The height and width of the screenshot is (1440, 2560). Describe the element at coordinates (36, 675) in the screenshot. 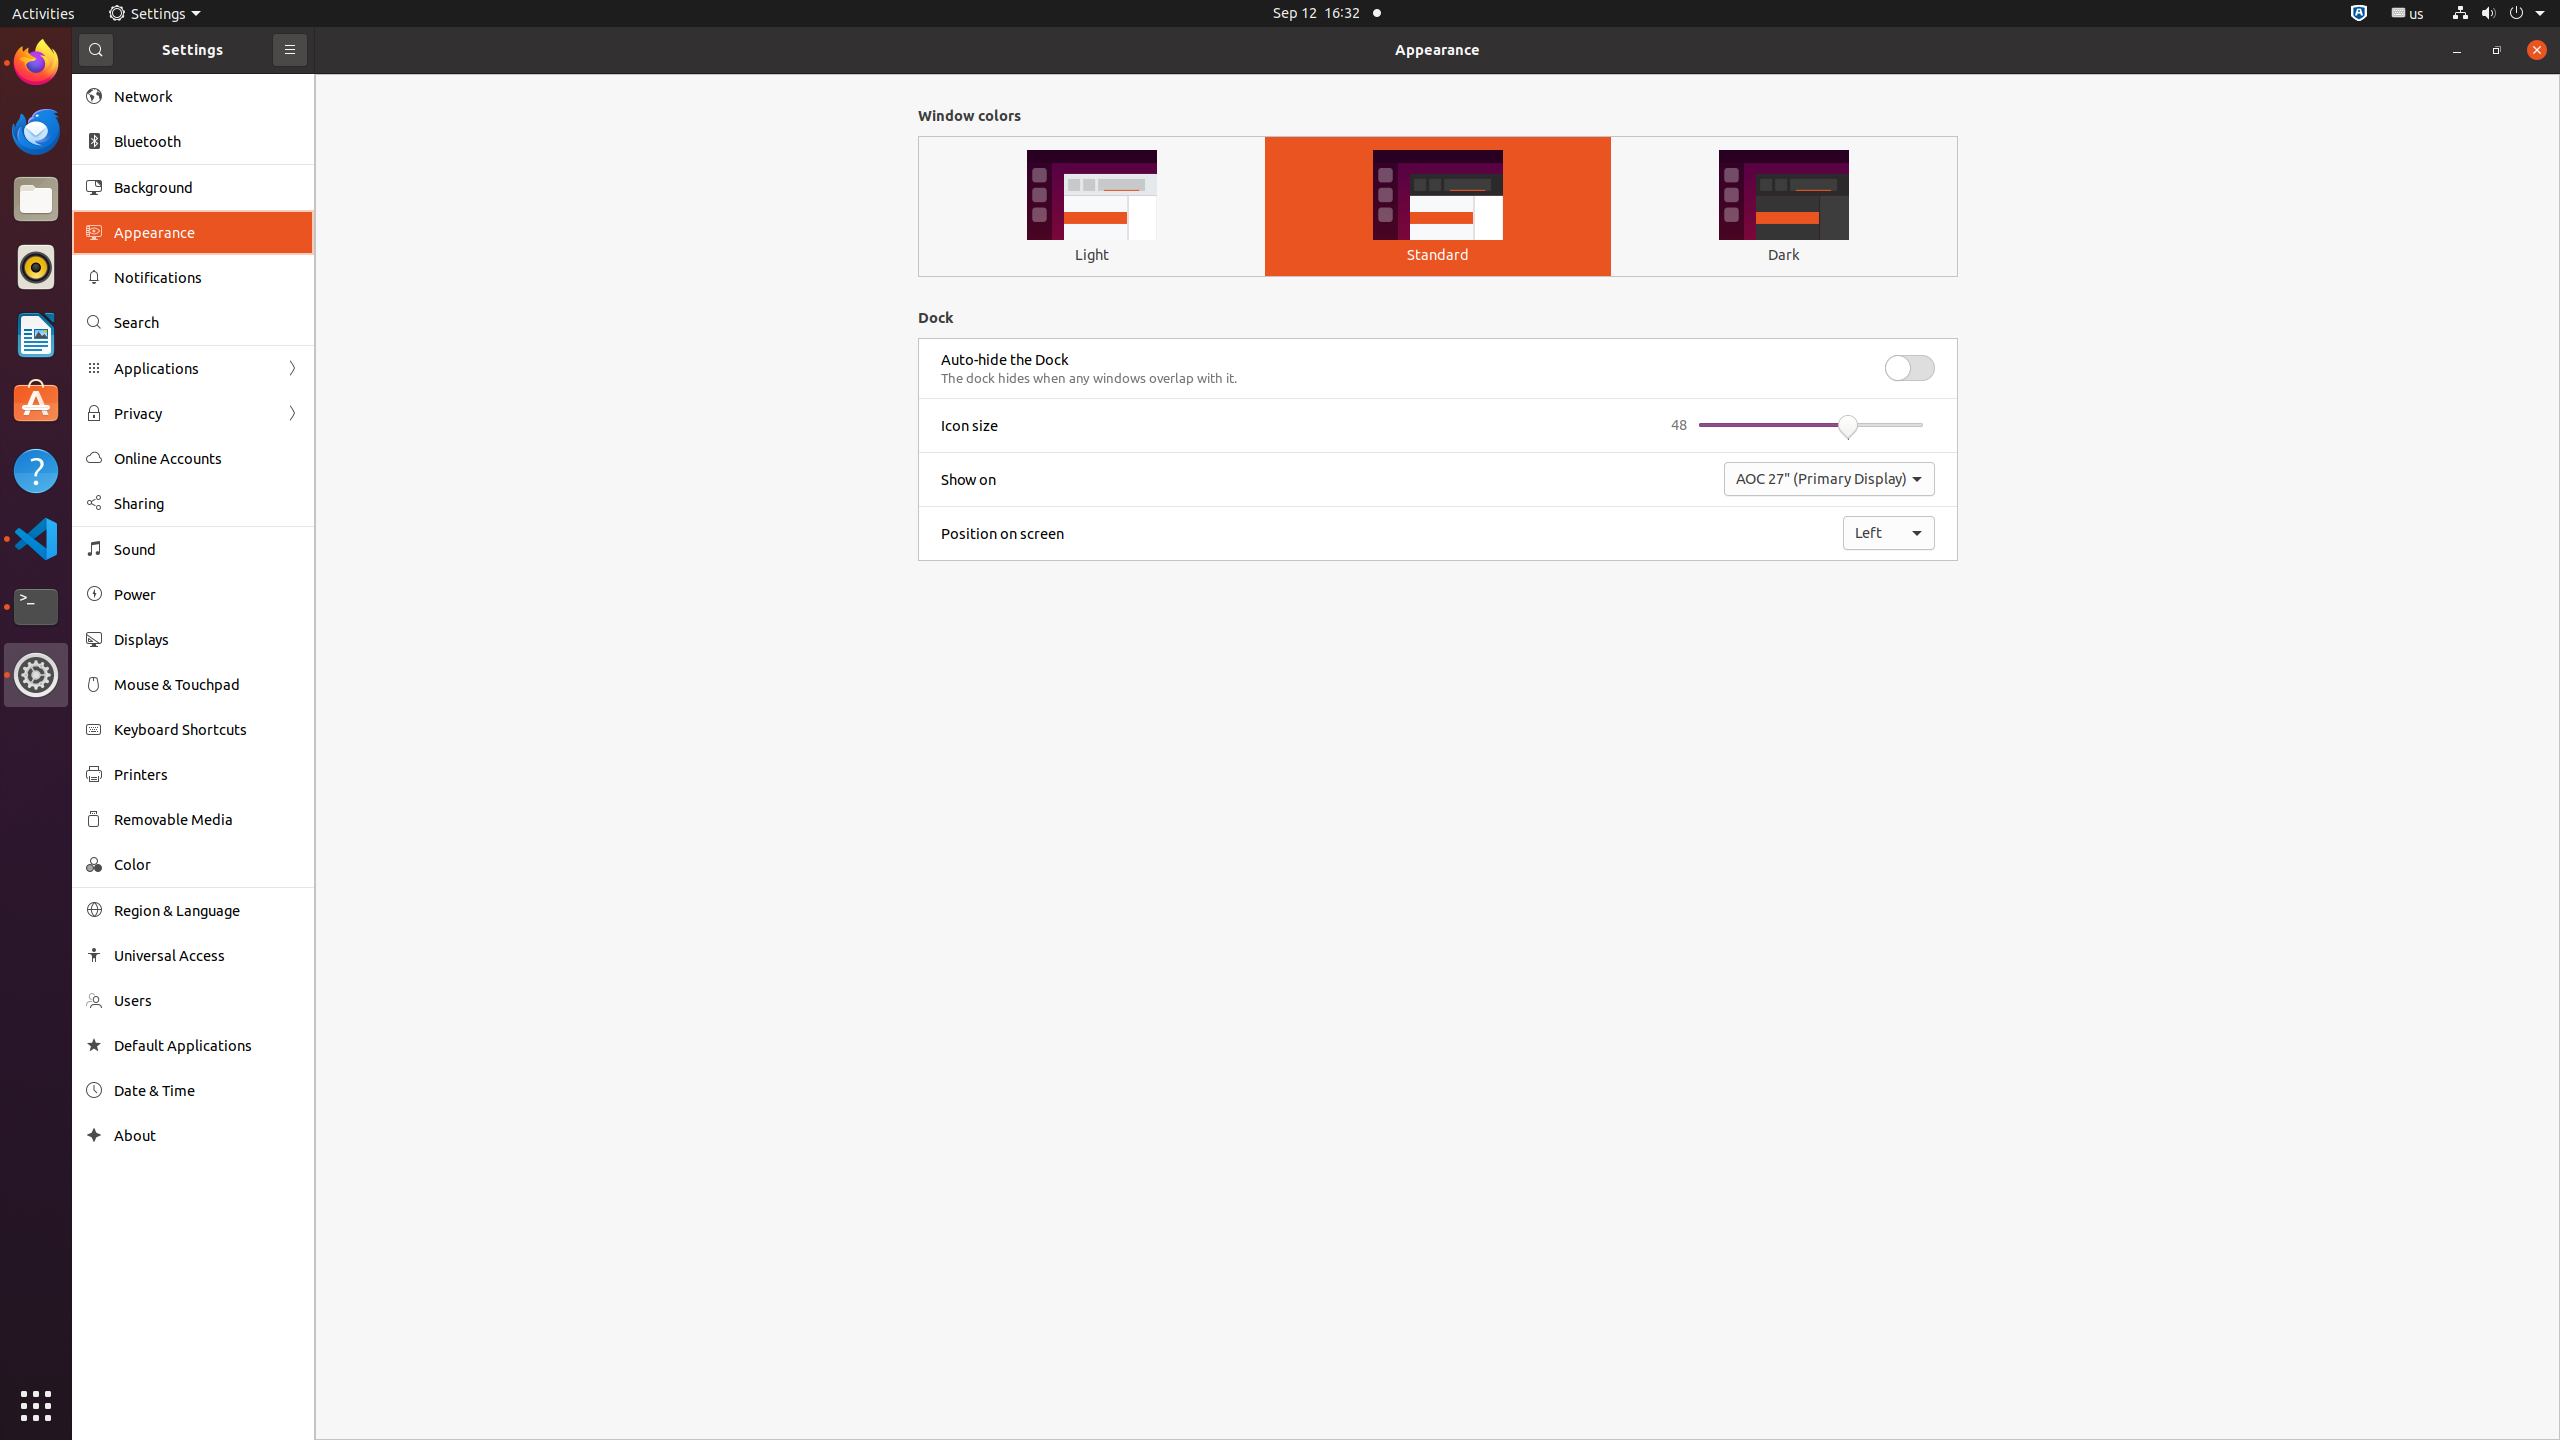

I see `Settings` at that location.